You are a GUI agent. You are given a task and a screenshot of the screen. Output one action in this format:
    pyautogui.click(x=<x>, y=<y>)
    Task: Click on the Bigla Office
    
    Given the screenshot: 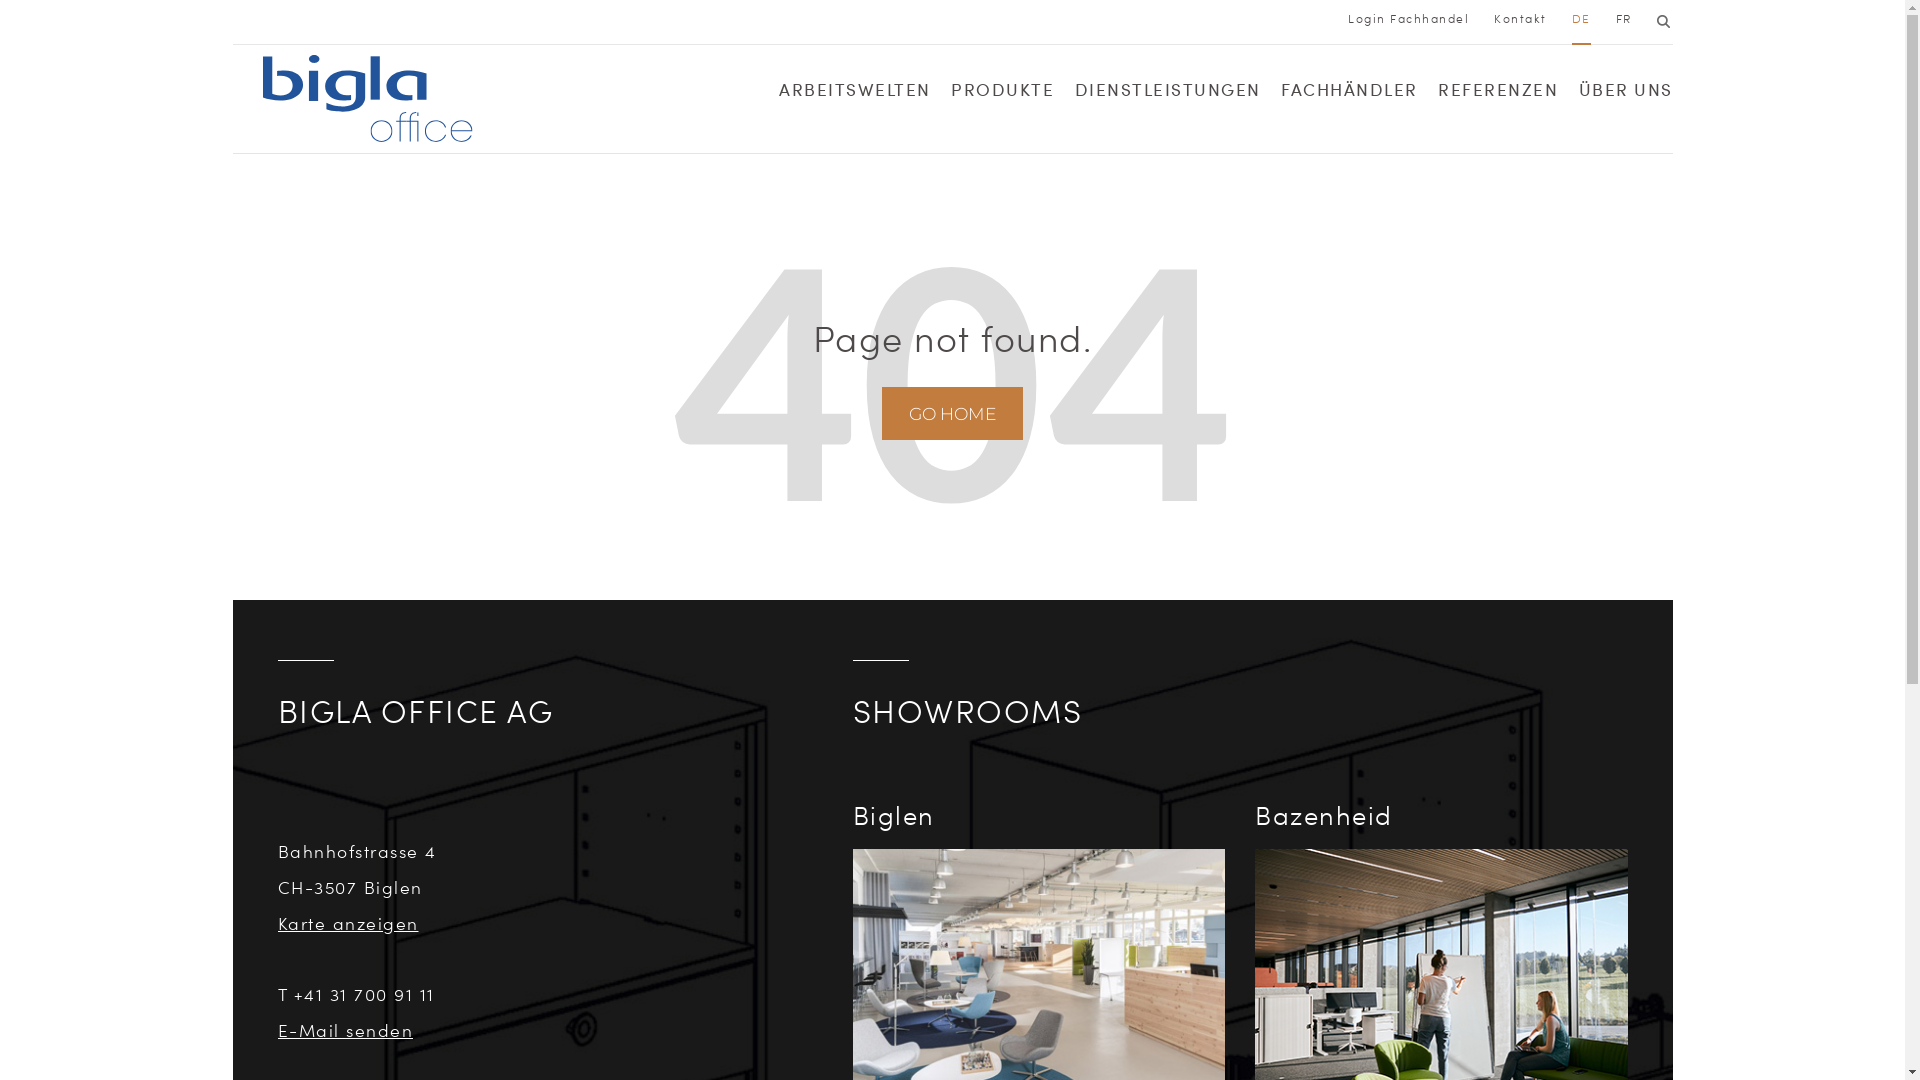 What is the action you would take?
    pyautogui.click(x=367, y=99)
    